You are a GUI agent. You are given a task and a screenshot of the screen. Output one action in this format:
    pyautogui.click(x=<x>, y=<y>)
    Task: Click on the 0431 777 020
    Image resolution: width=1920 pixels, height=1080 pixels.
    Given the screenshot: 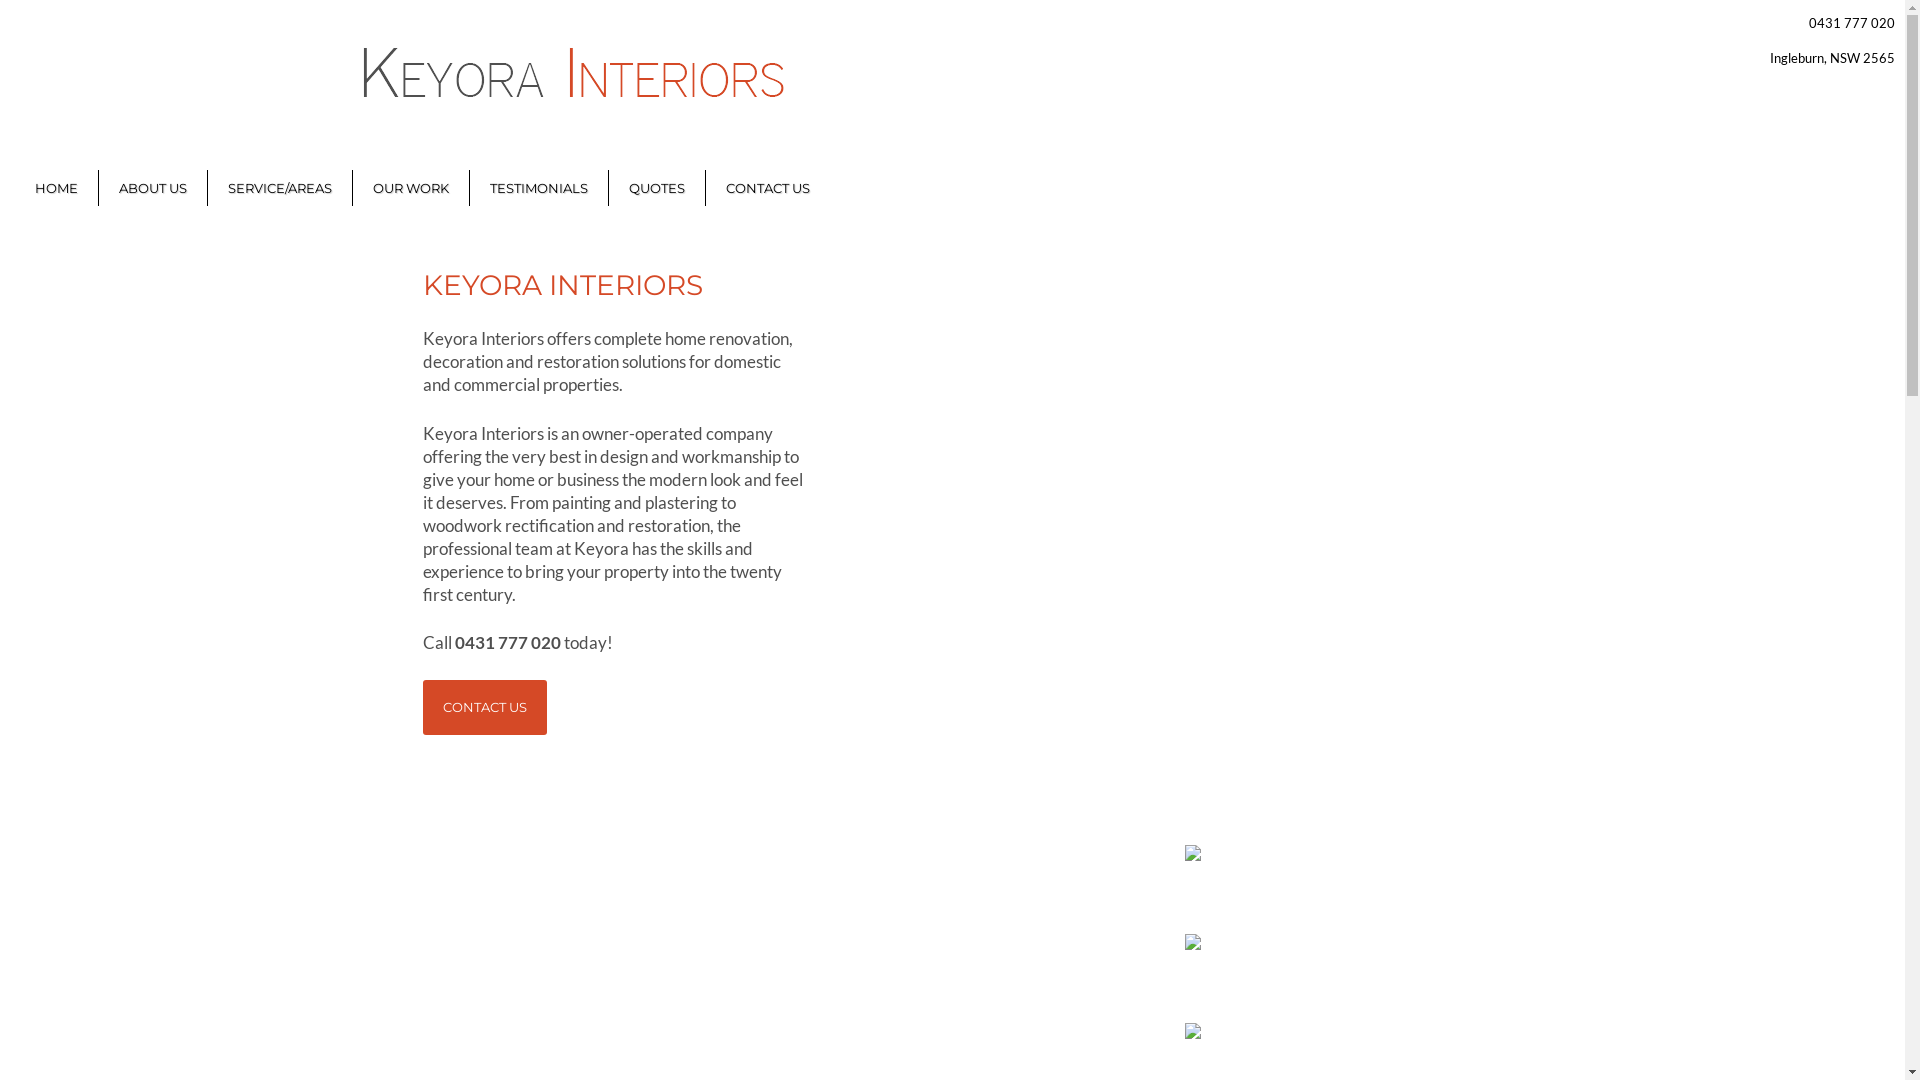 What is the action you would take?
    pyautogui.click(x=1852, y=23)
    